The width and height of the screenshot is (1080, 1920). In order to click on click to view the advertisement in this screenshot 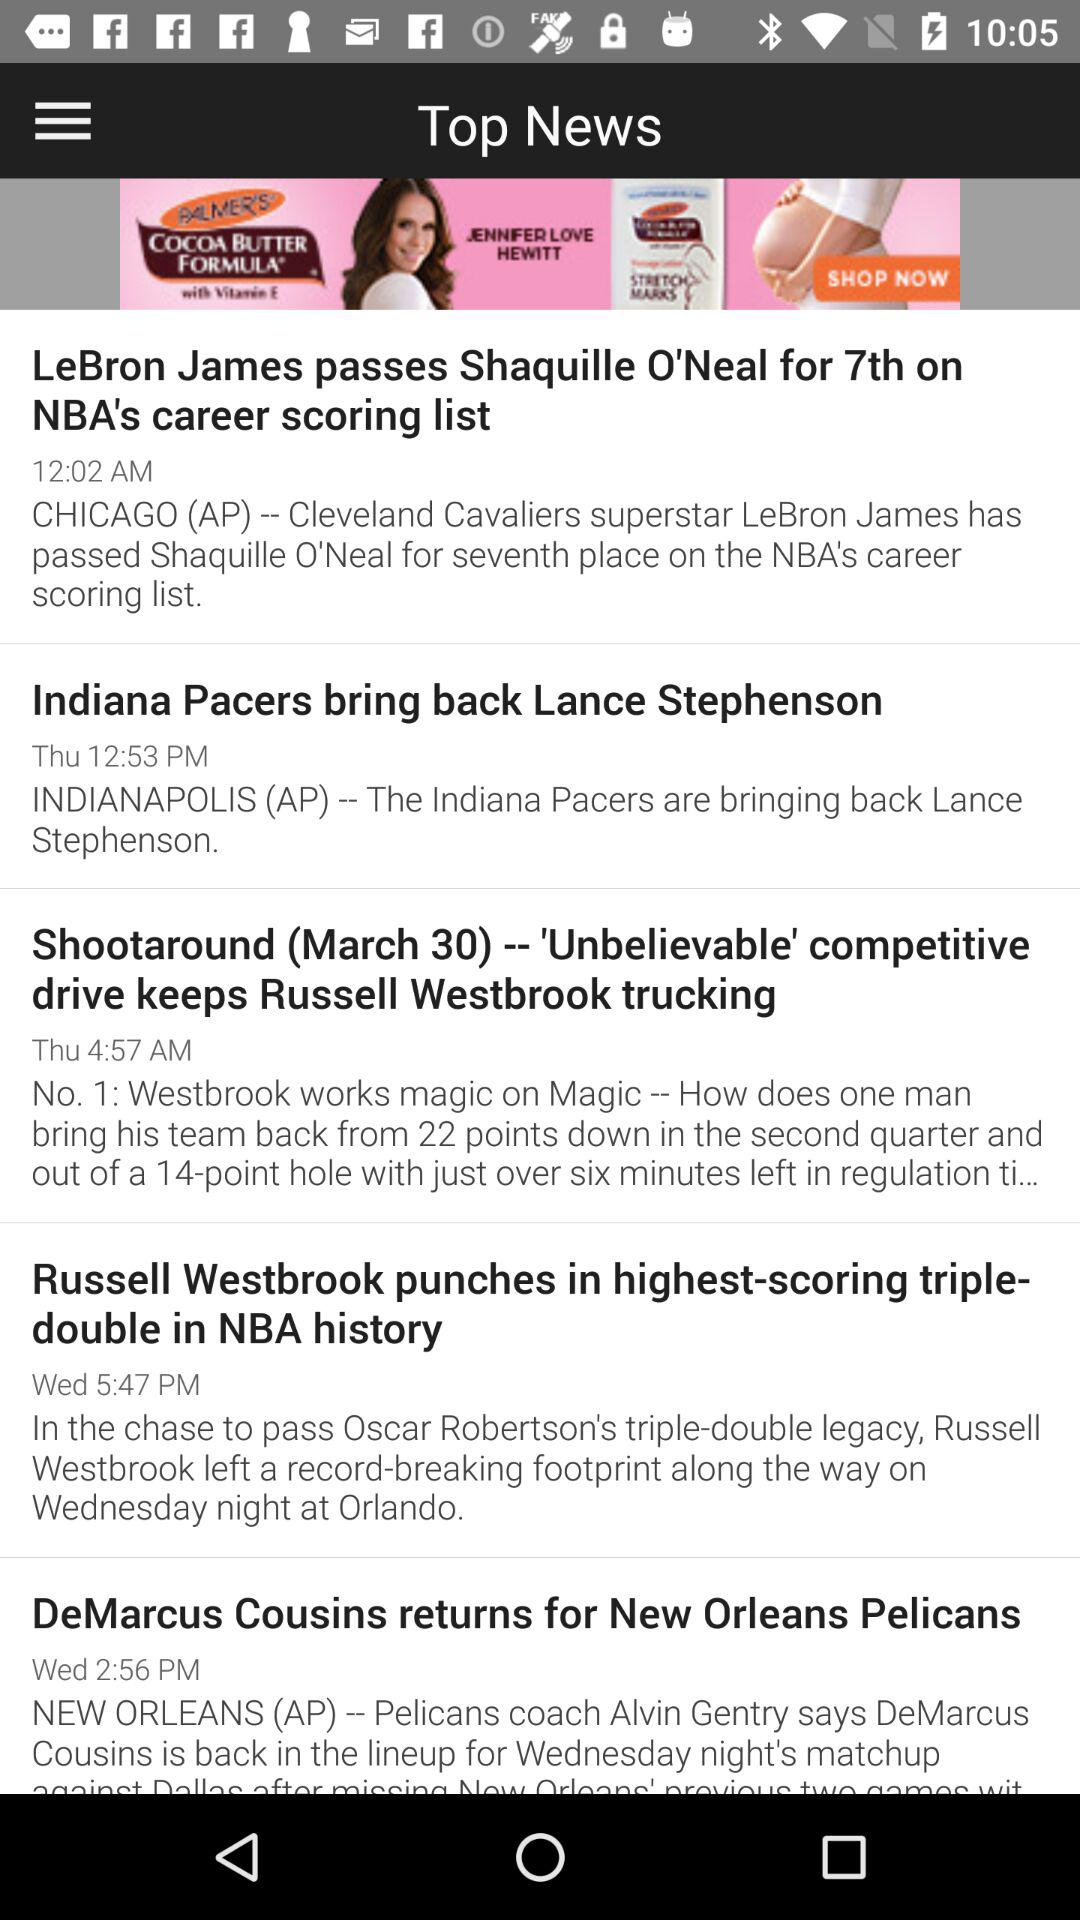, I will do `click(540, 244)`.